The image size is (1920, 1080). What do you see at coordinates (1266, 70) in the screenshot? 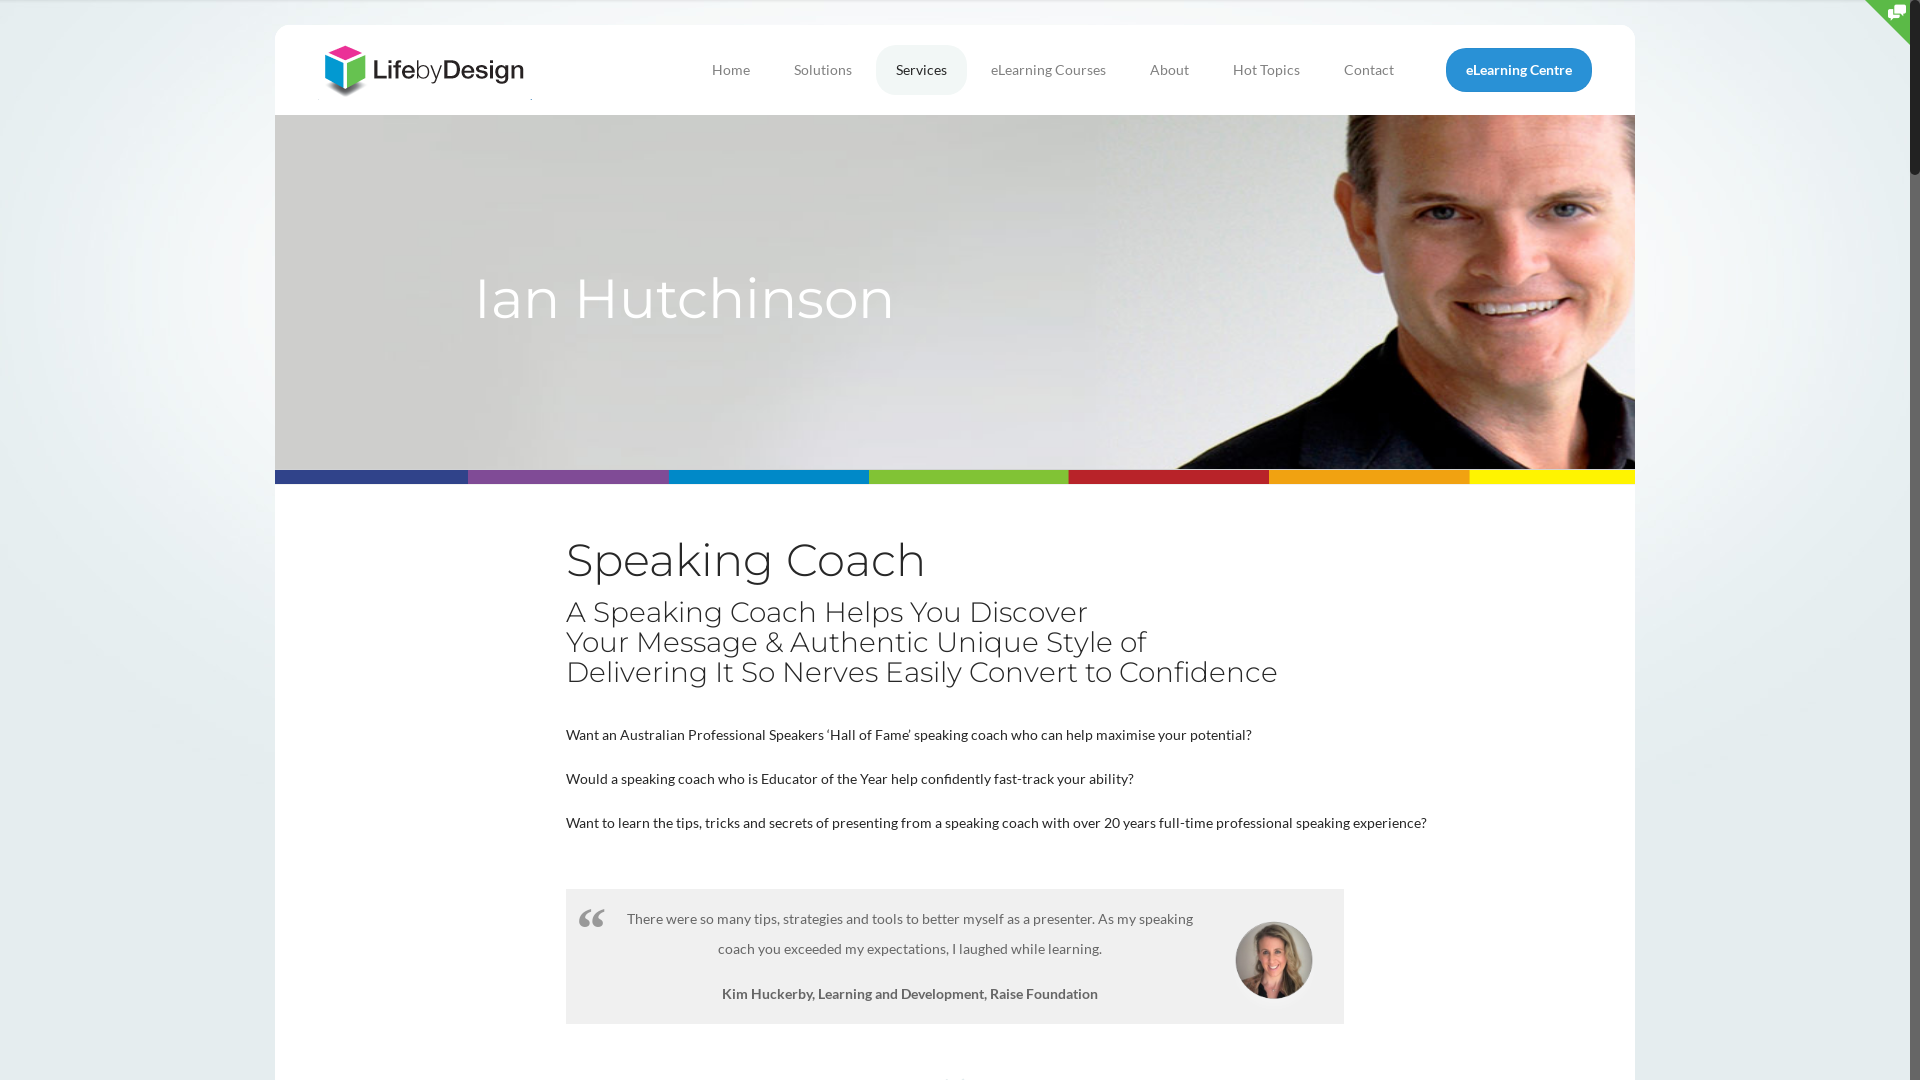
I see `Hot Topics` at bounding box center [1266, 70].